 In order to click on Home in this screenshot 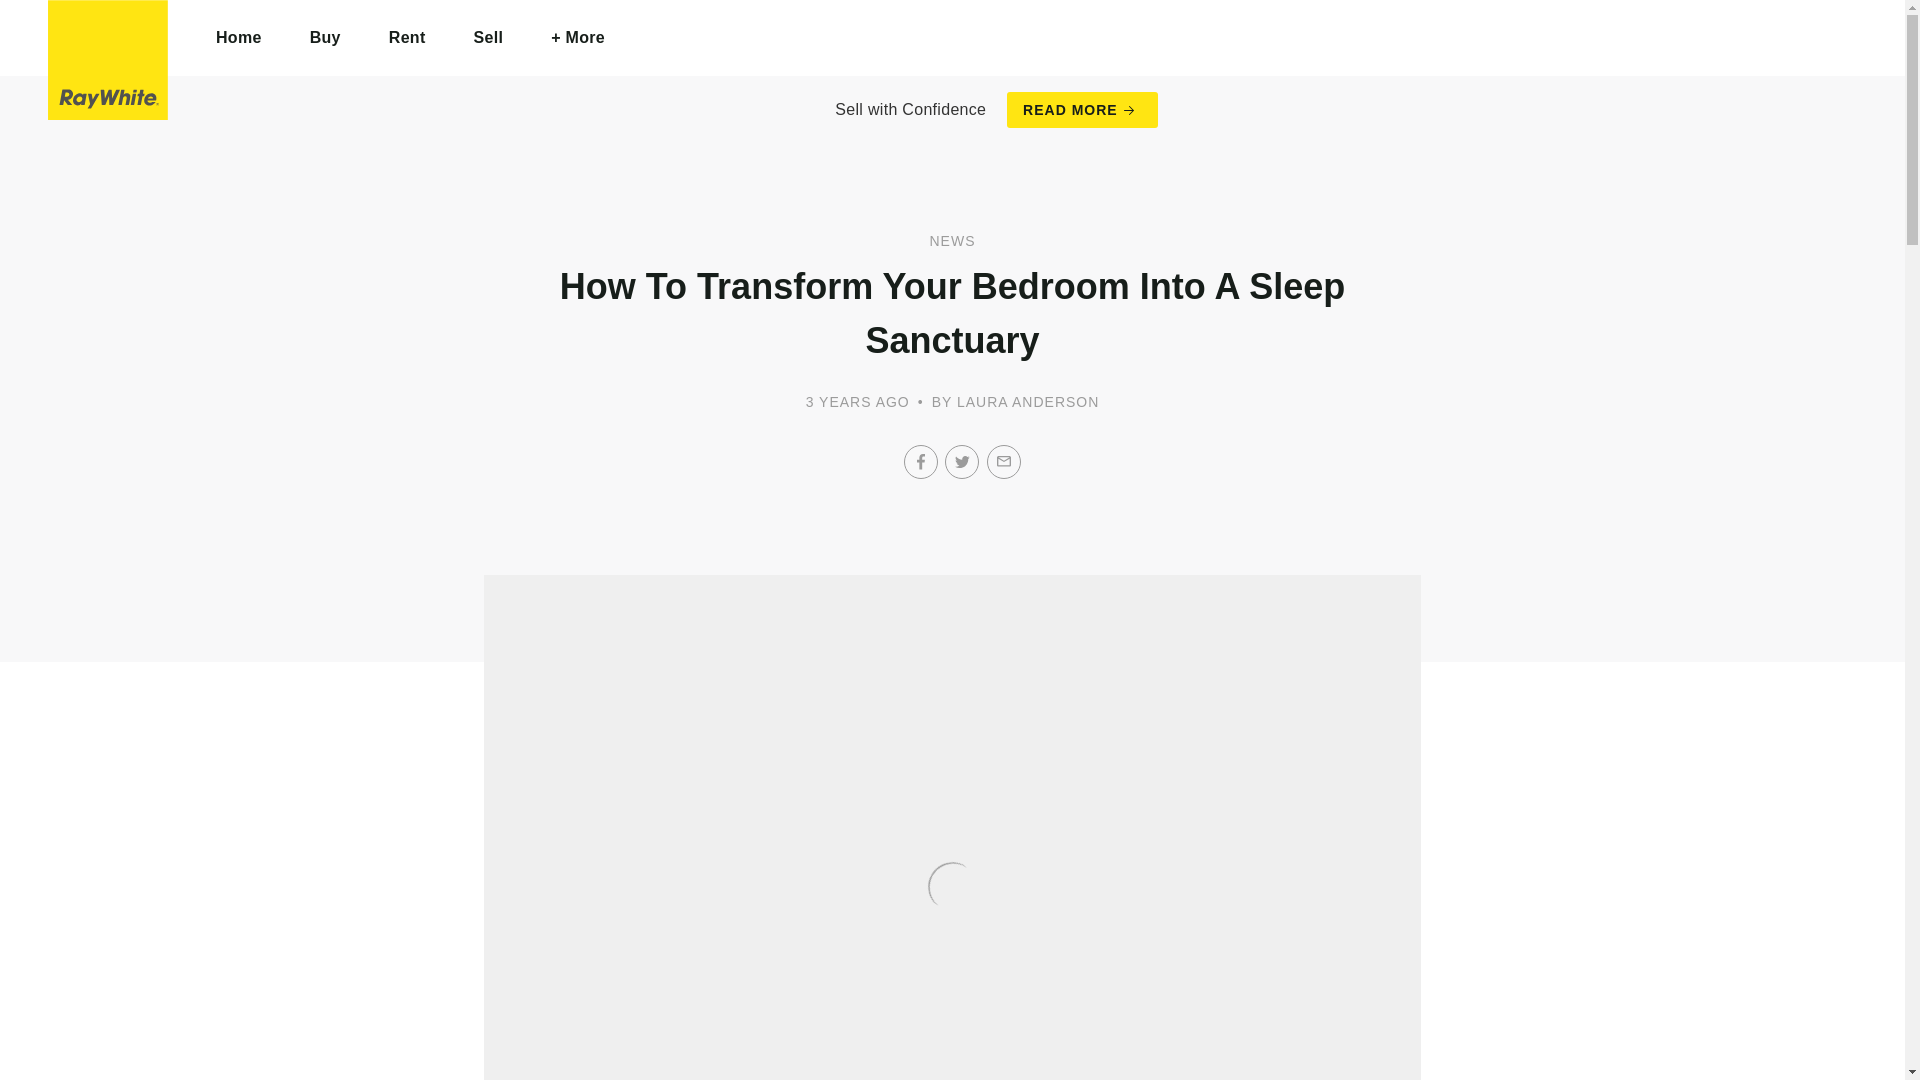, I will do `click(239, 38)`.